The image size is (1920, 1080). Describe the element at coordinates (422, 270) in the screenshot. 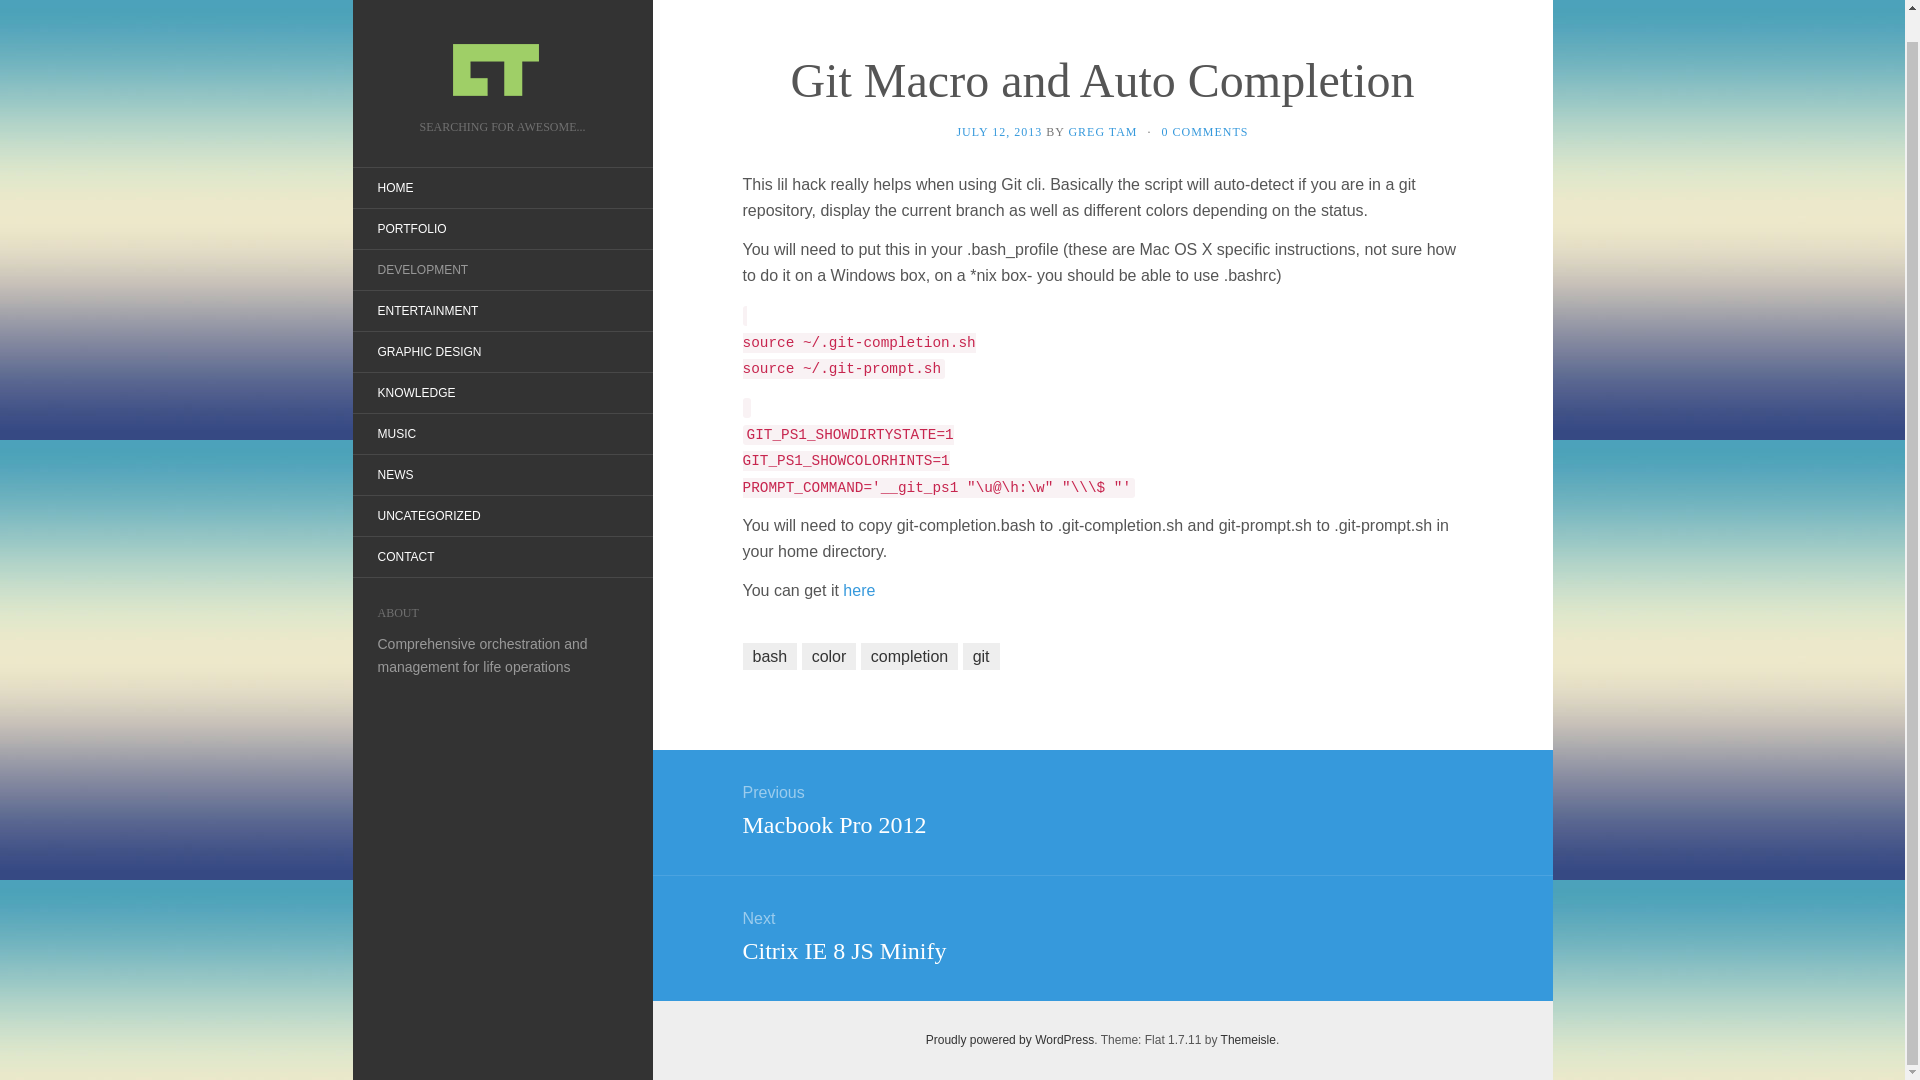

I see `DEVELOPMENT` at that location.